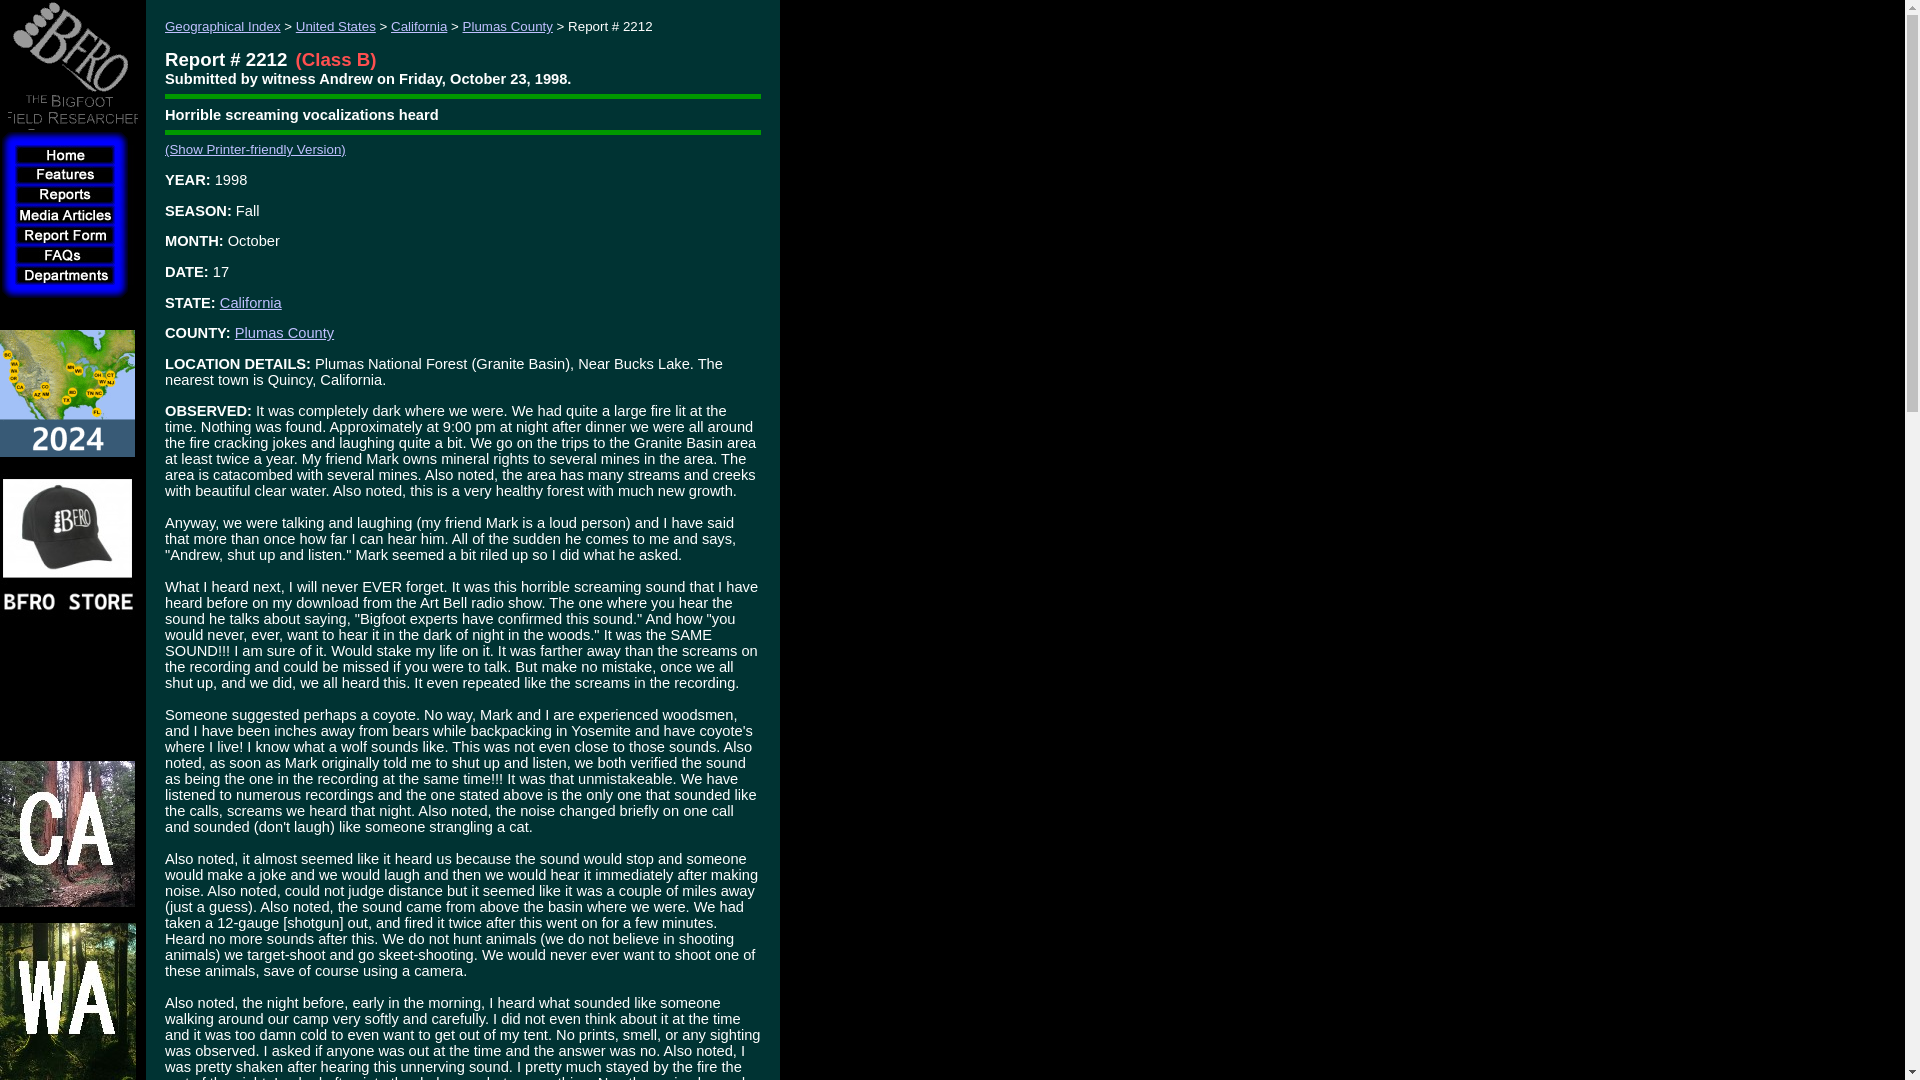 This screenshot has height=1080, width=1920. Describe the element at coordinates (222, 26) in the screenshot. I see `Geographical Index` at that location.